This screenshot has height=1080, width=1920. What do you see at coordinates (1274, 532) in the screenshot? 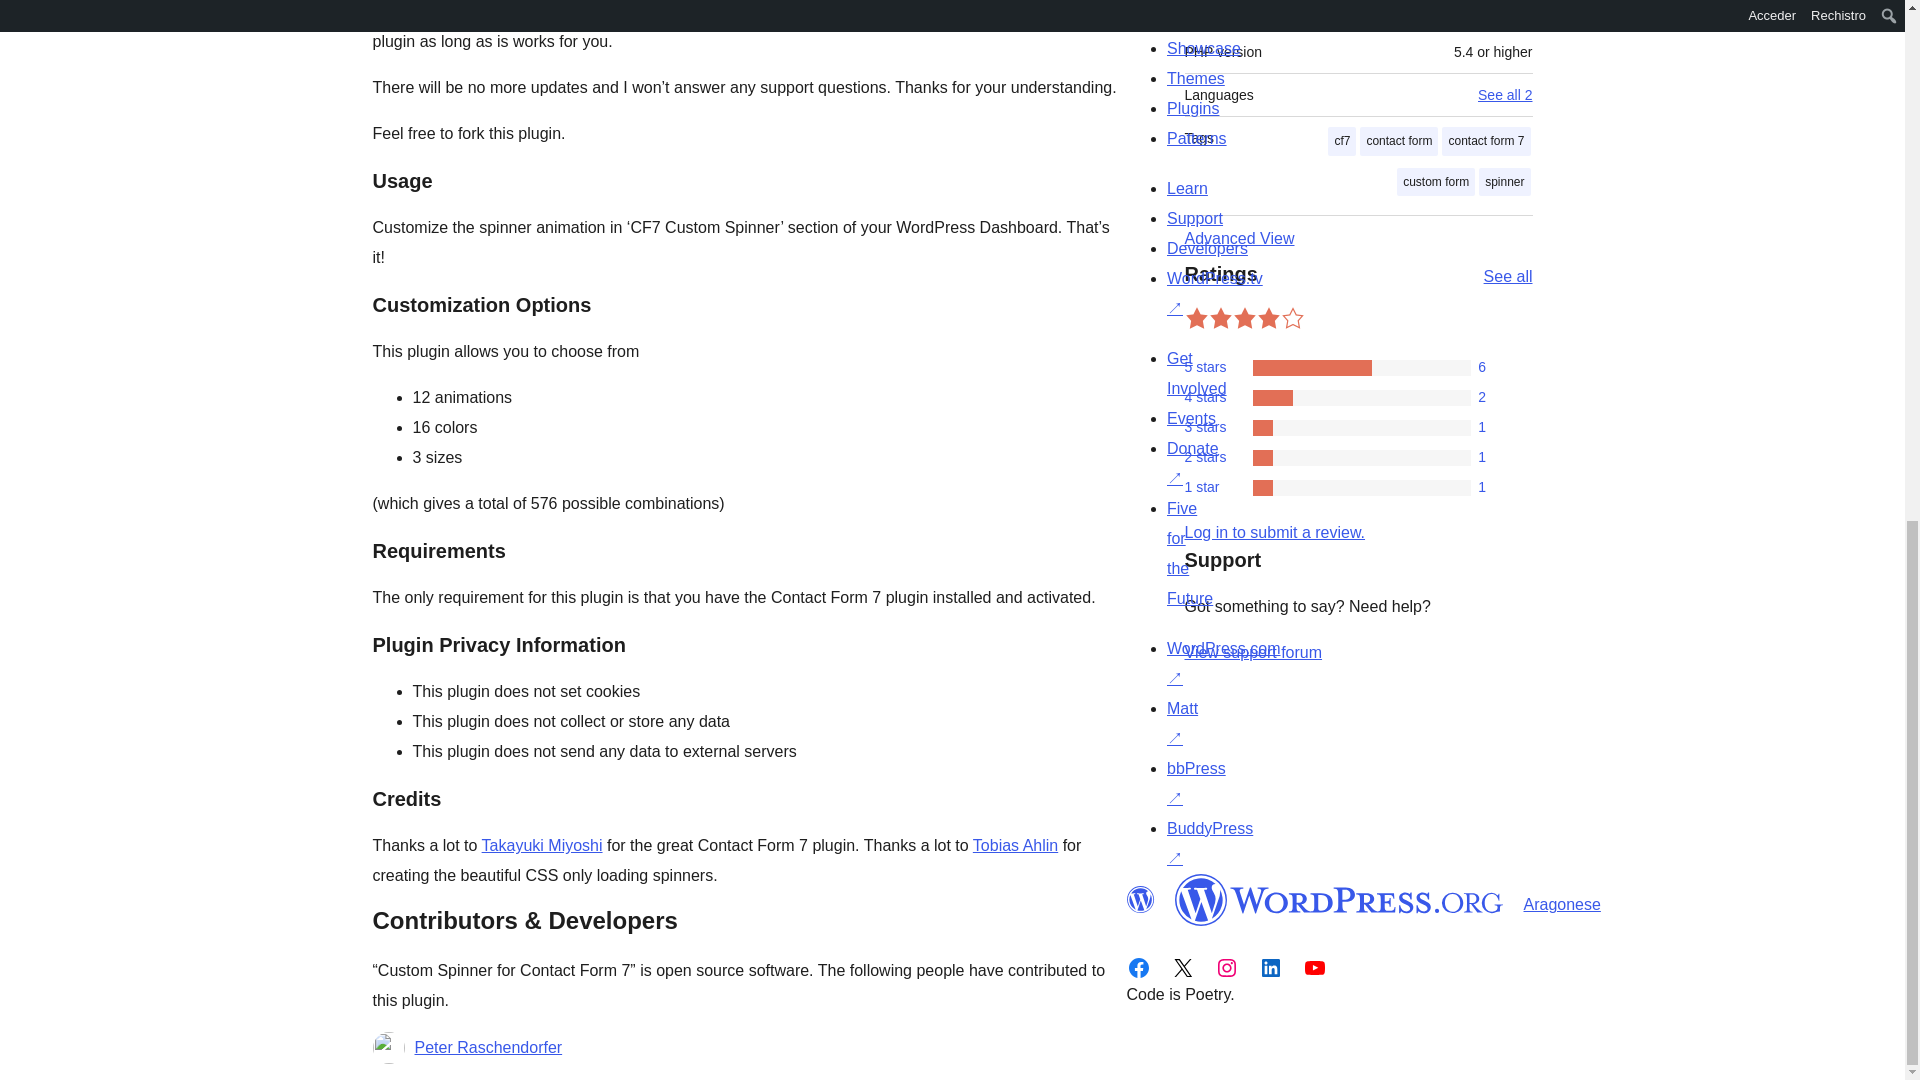
I see `Log in to WordPress.org` at bounding box center [1274, 532].